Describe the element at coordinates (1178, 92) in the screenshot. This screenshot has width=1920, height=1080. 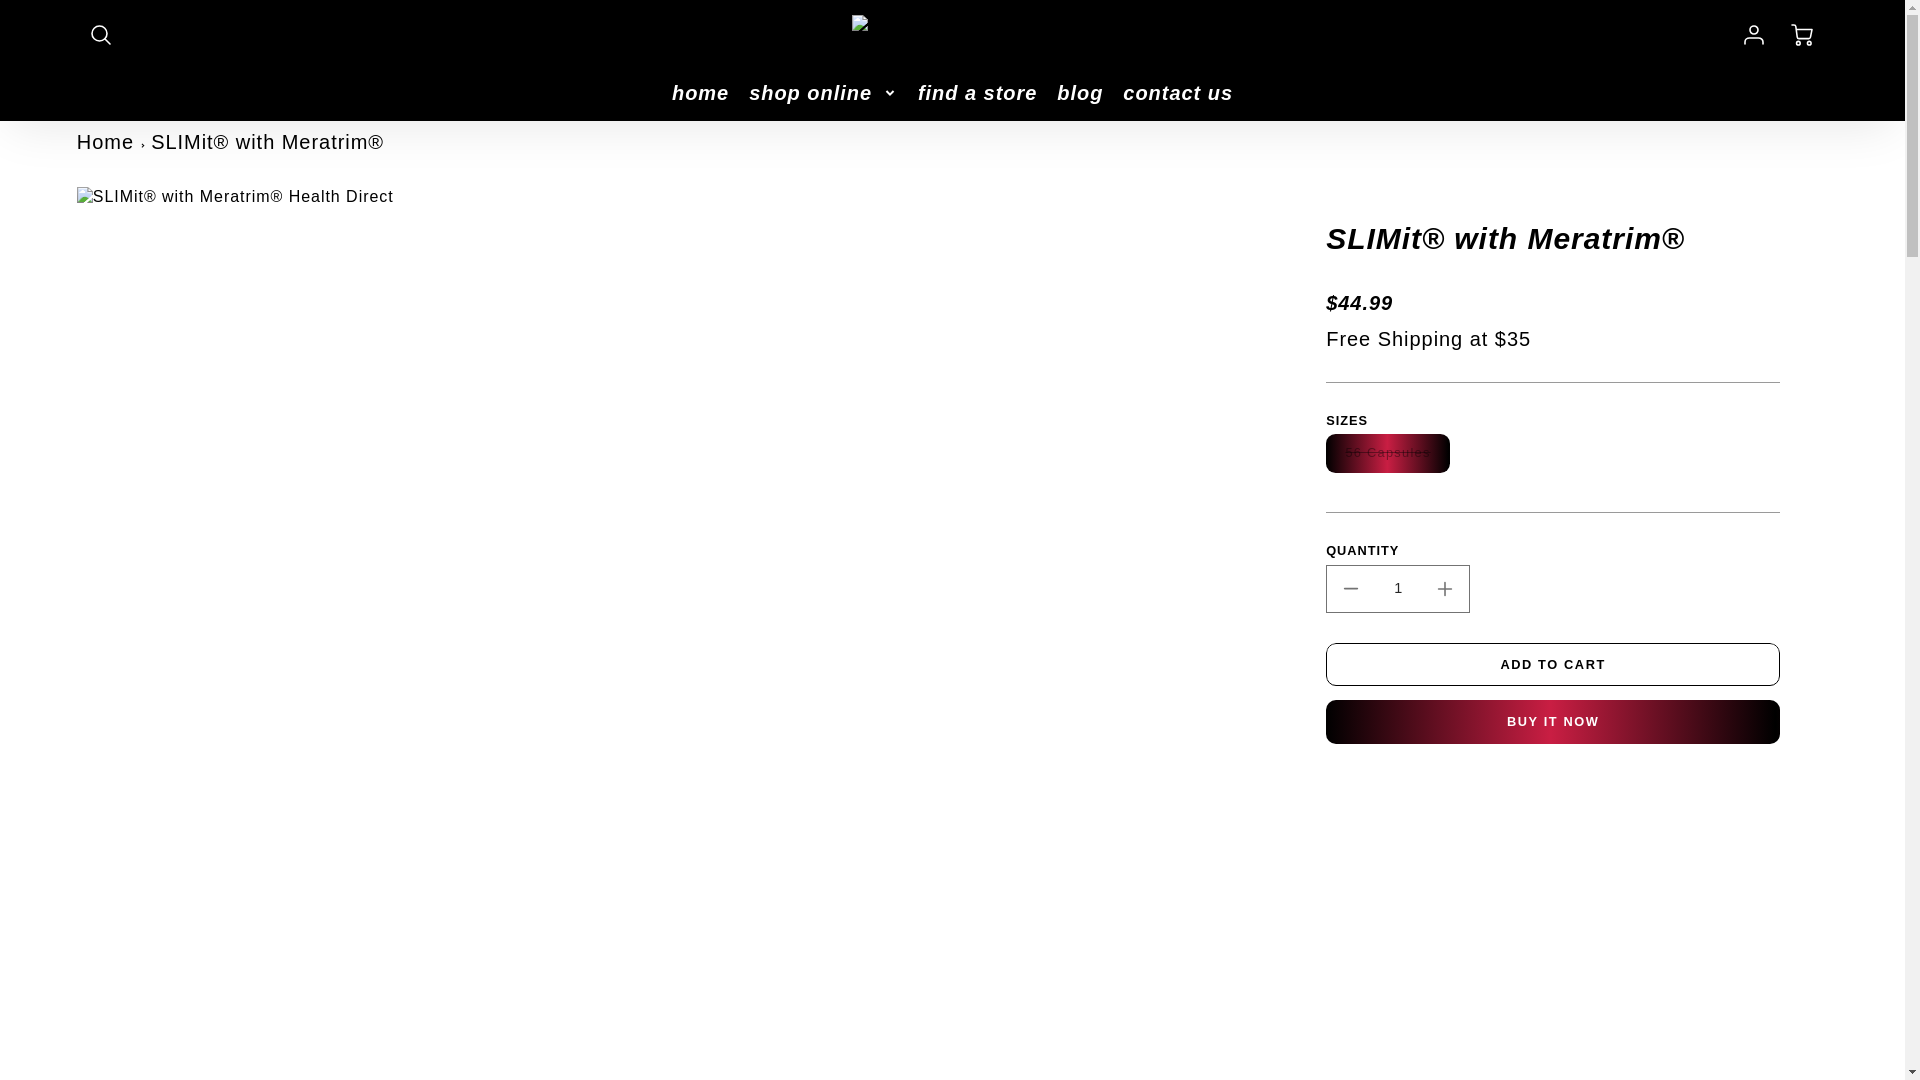
I see `contact us` at that location.